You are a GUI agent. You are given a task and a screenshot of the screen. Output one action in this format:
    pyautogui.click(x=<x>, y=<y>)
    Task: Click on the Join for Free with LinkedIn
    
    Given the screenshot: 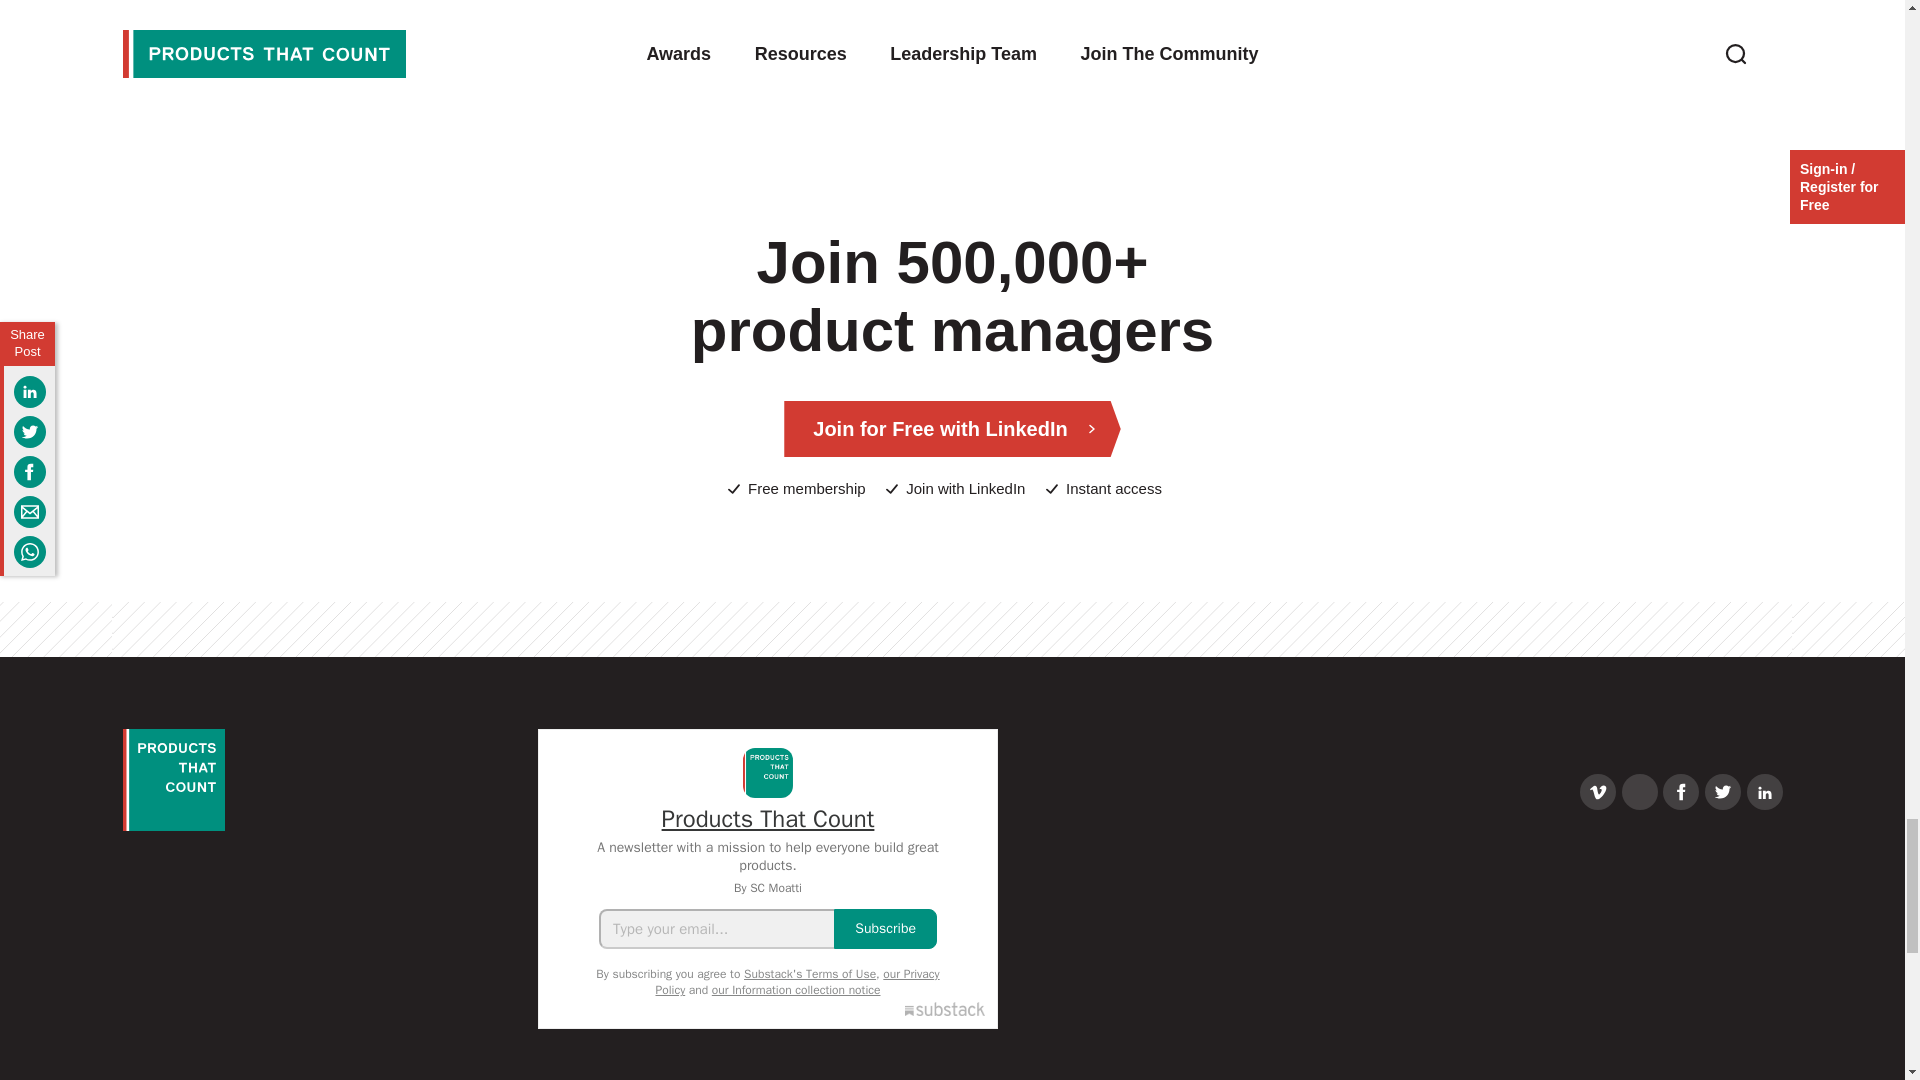 What is the action you would take?
    pyautogui.click(x=951, y=428)
    